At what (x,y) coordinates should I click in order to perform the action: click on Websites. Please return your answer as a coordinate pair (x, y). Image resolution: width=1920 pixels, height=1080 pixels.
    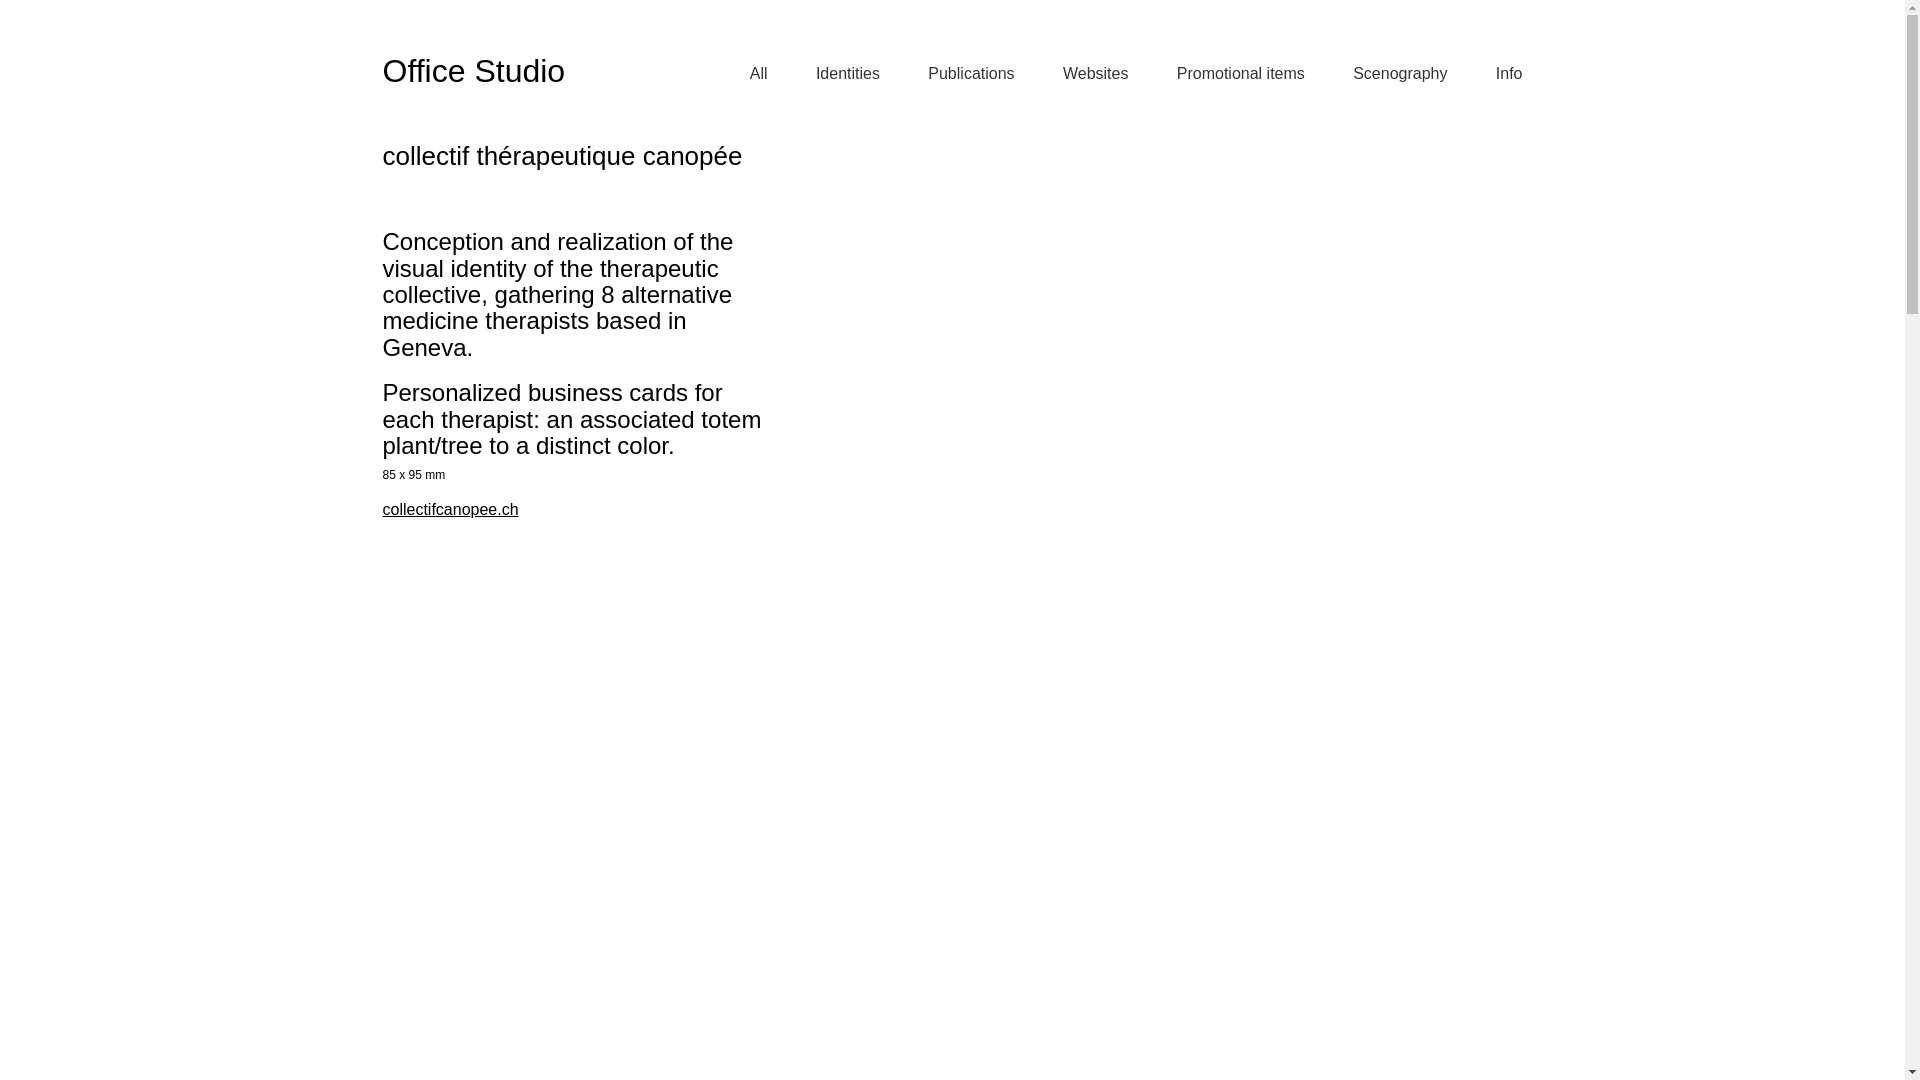
    Looking at the image, I should click on (1096, 74).